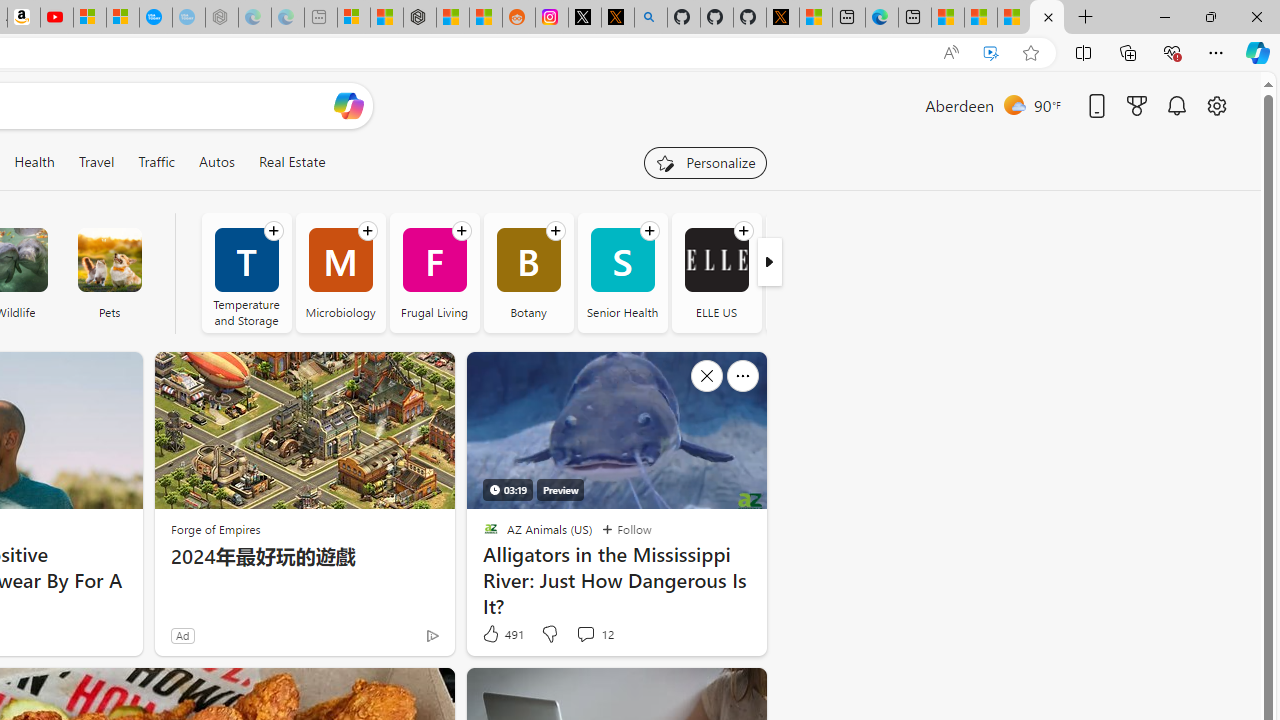 This screenshot has width=1280, height=720. What do you see at coordinates (716, 272) in the screenshot?
I see `ELLE US` at bounding box center [716, 272].